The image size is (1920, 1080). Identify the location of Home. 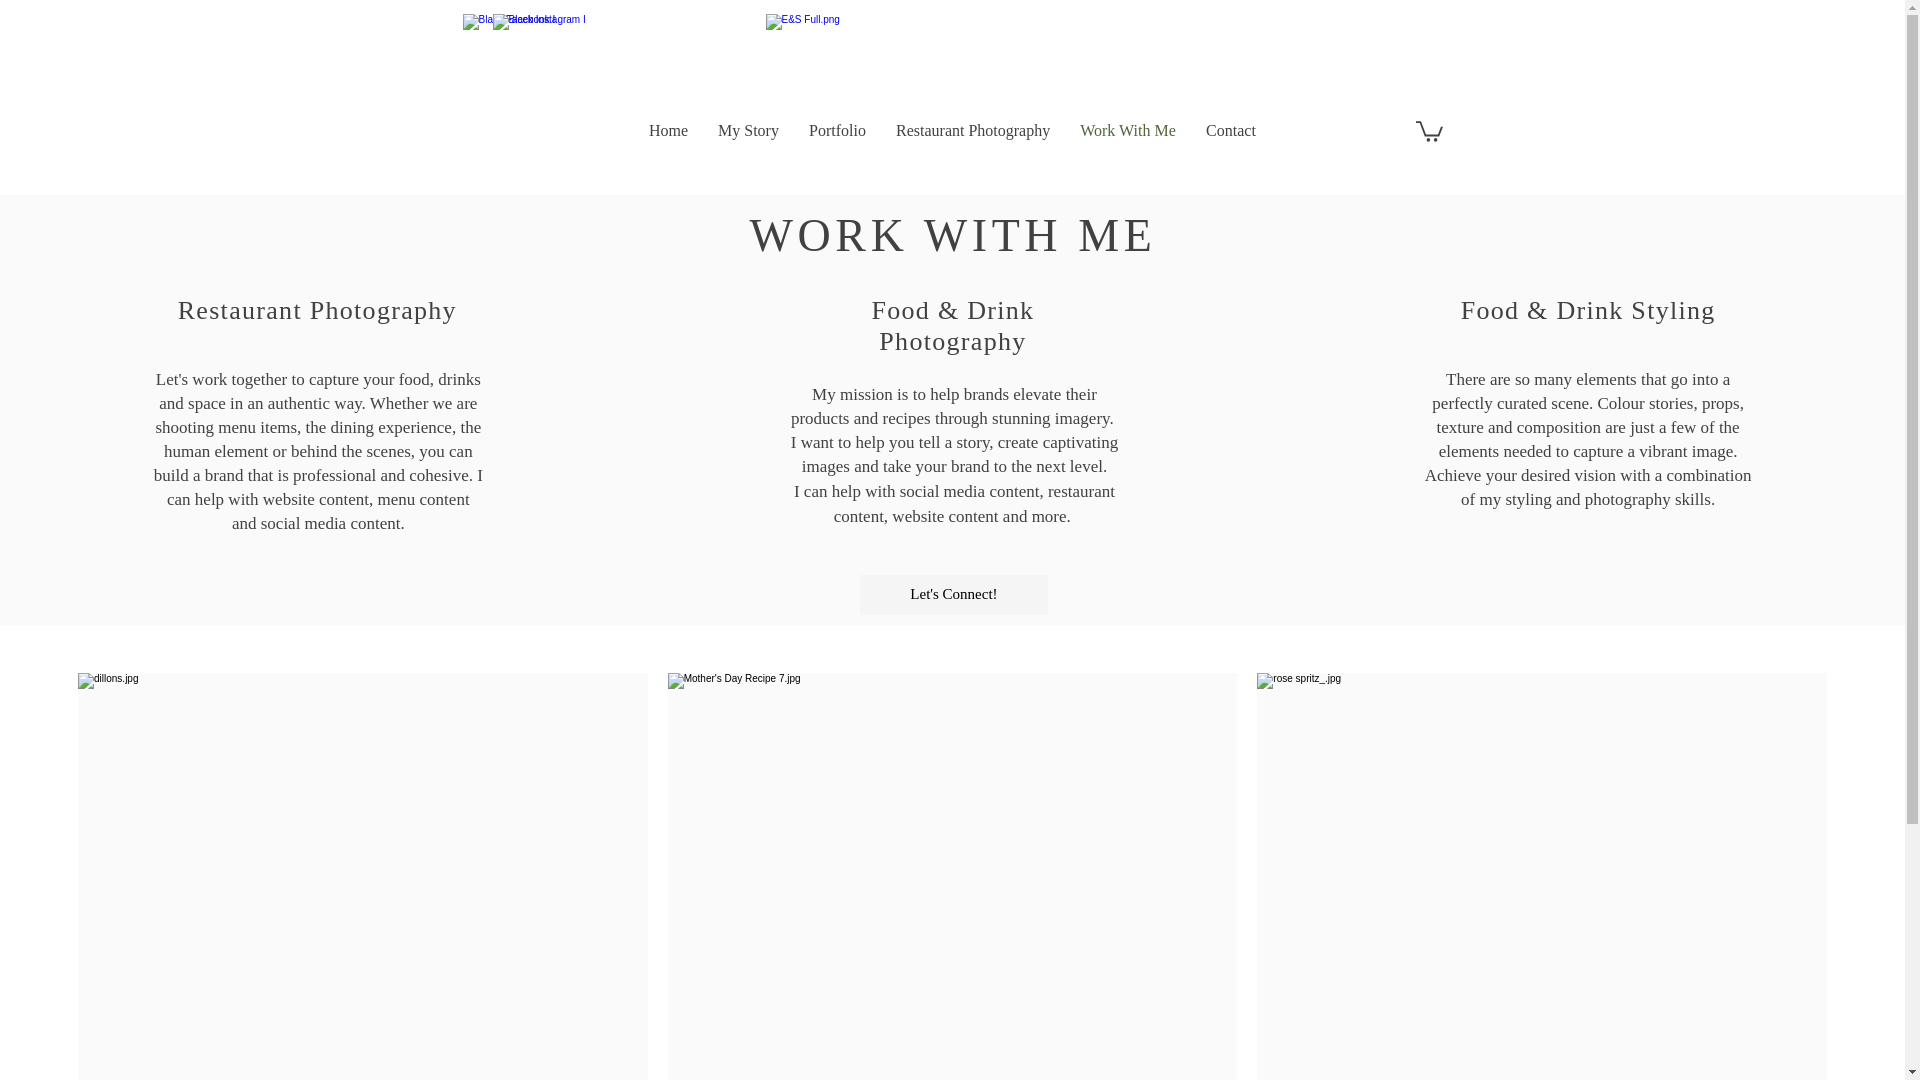
(668, 130).